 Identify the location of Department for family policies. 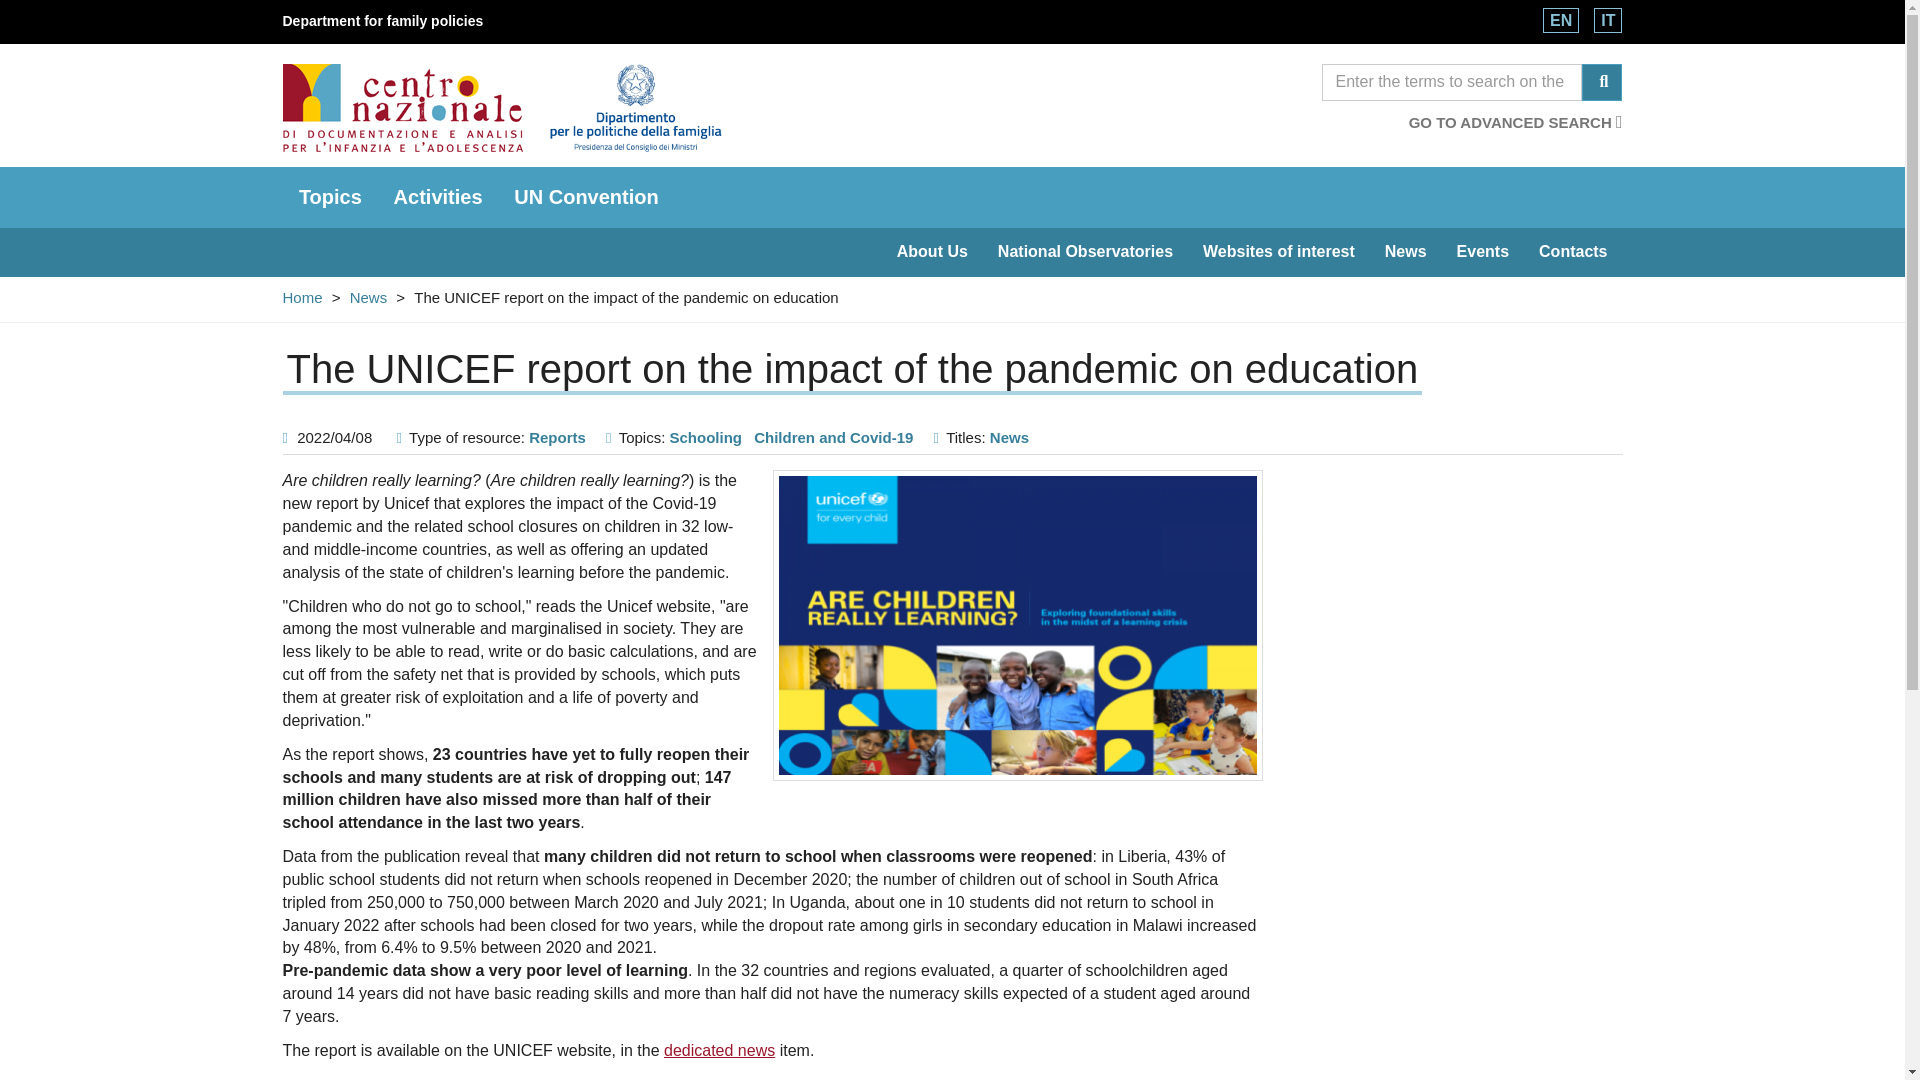
(382, 20).